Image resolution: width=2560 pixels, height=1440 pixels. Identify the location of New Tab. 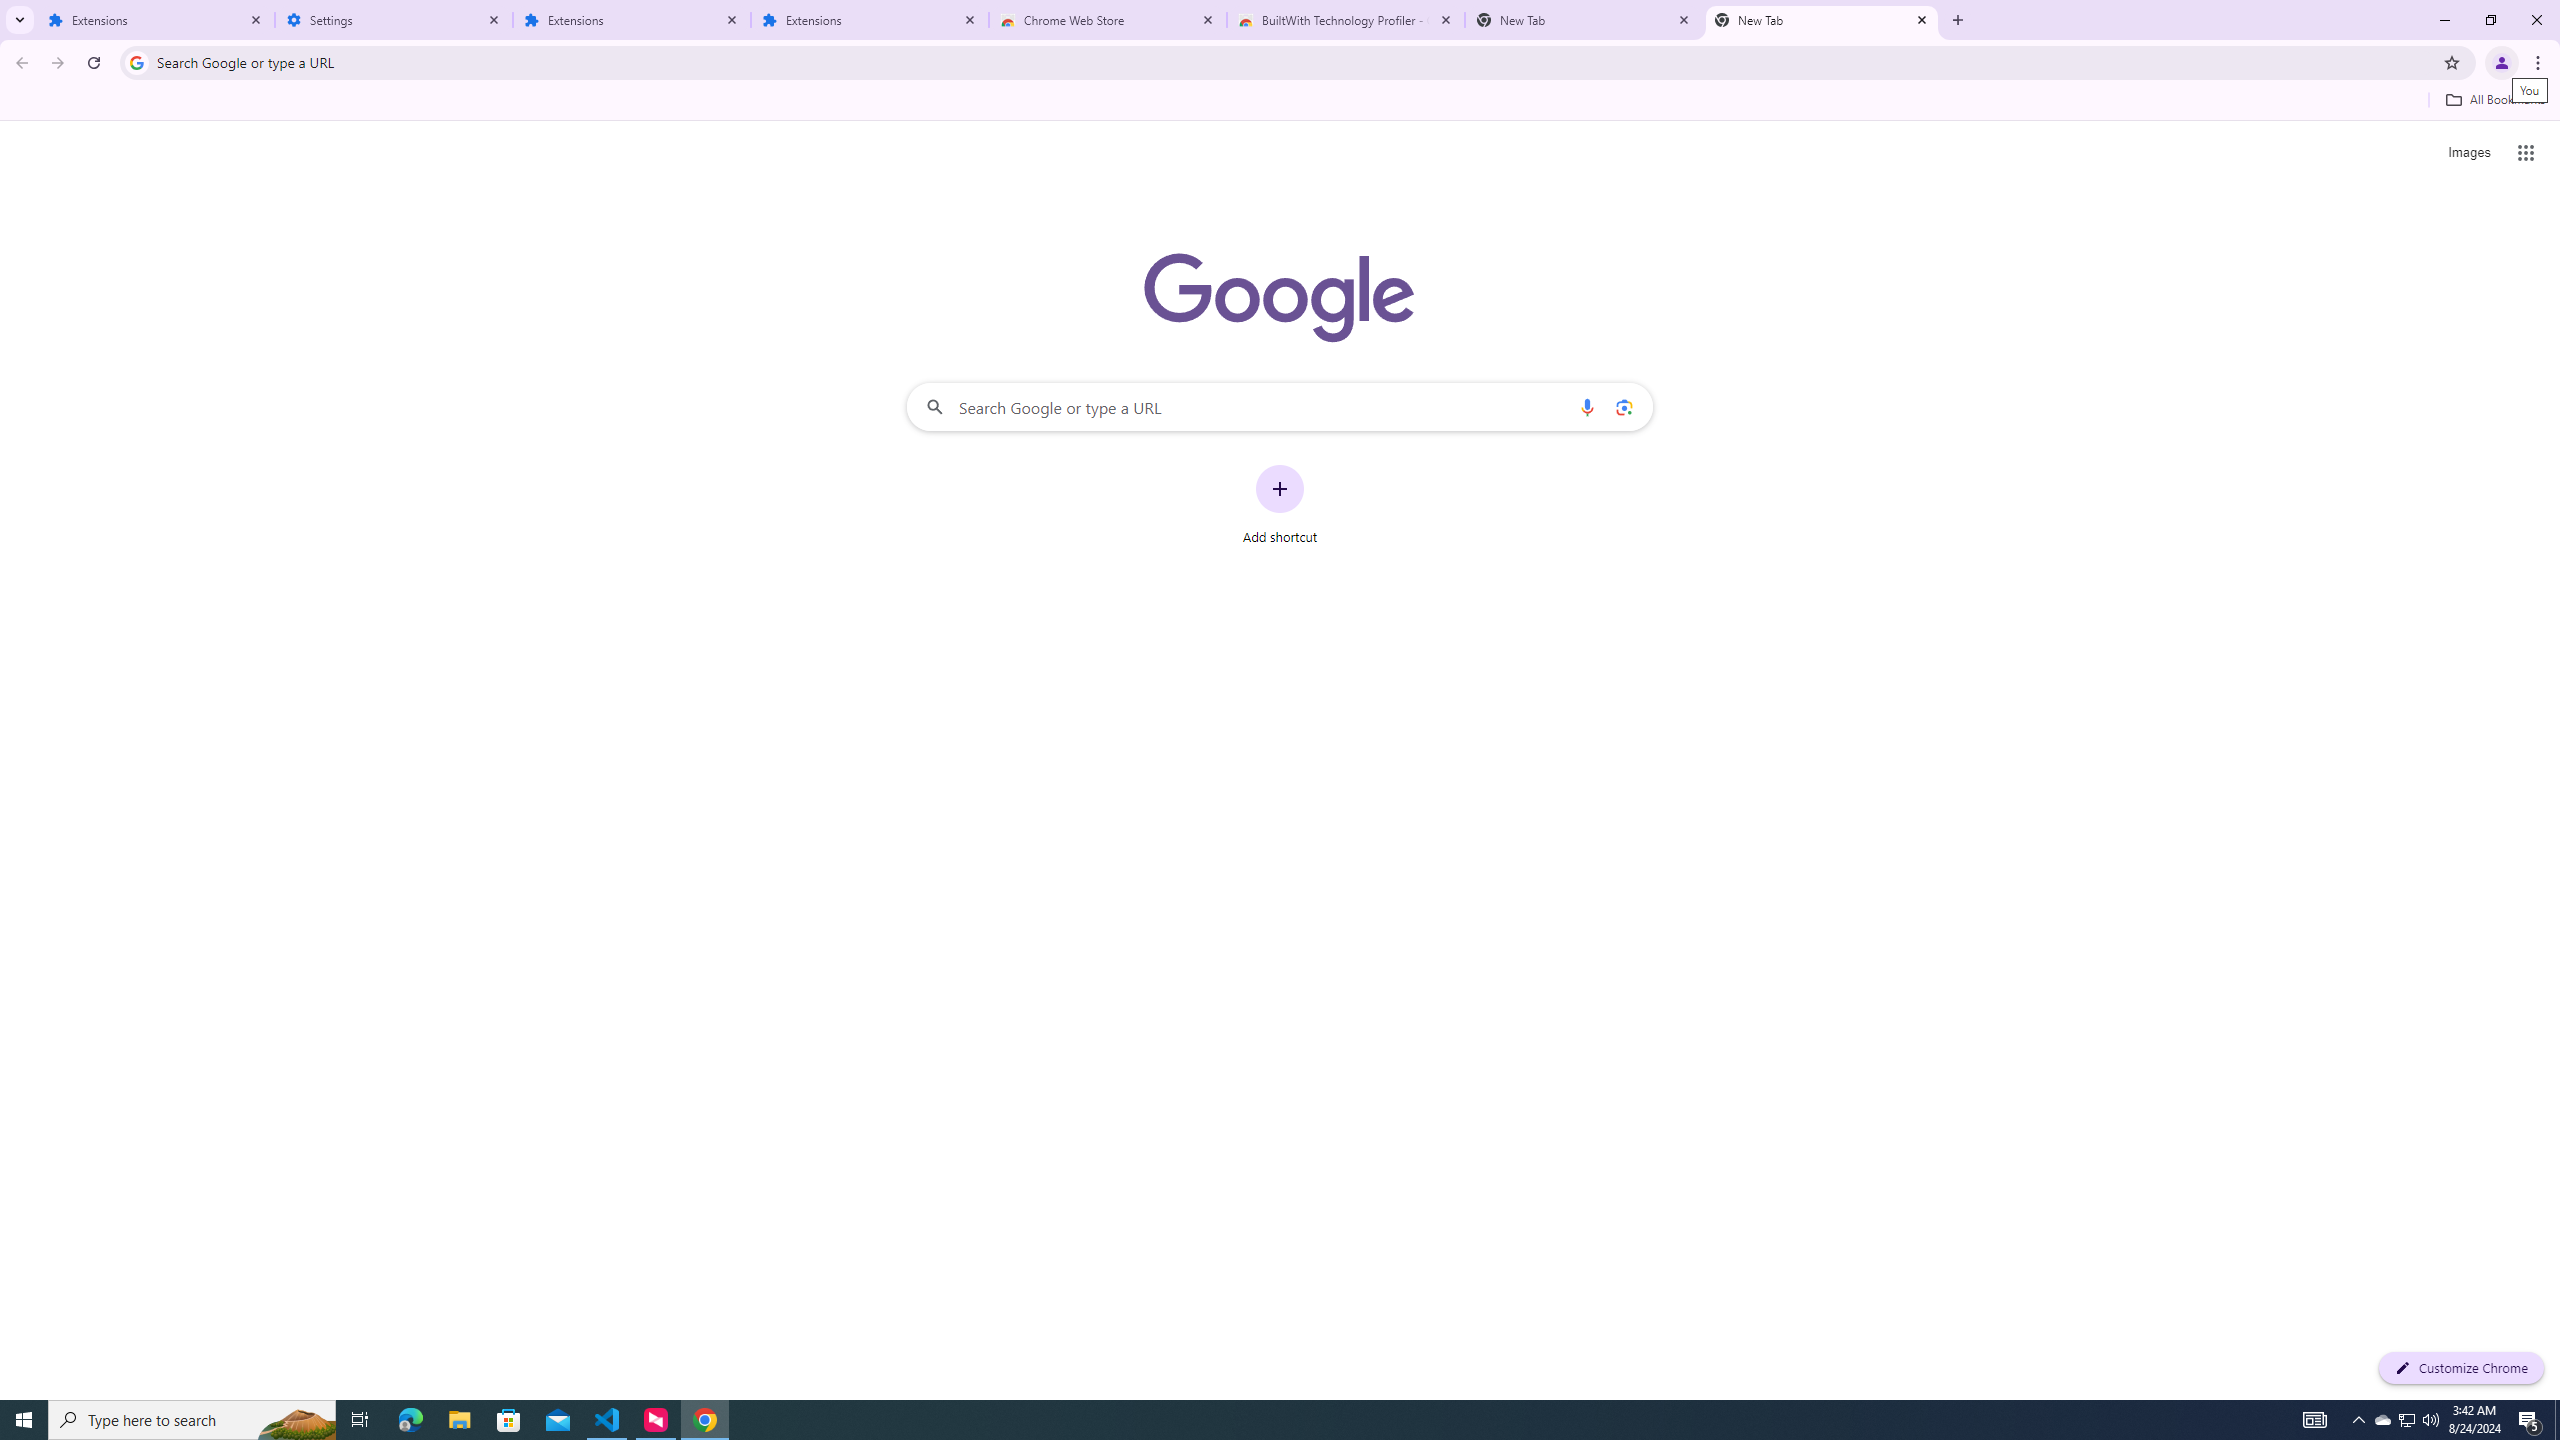
(1822, 20).